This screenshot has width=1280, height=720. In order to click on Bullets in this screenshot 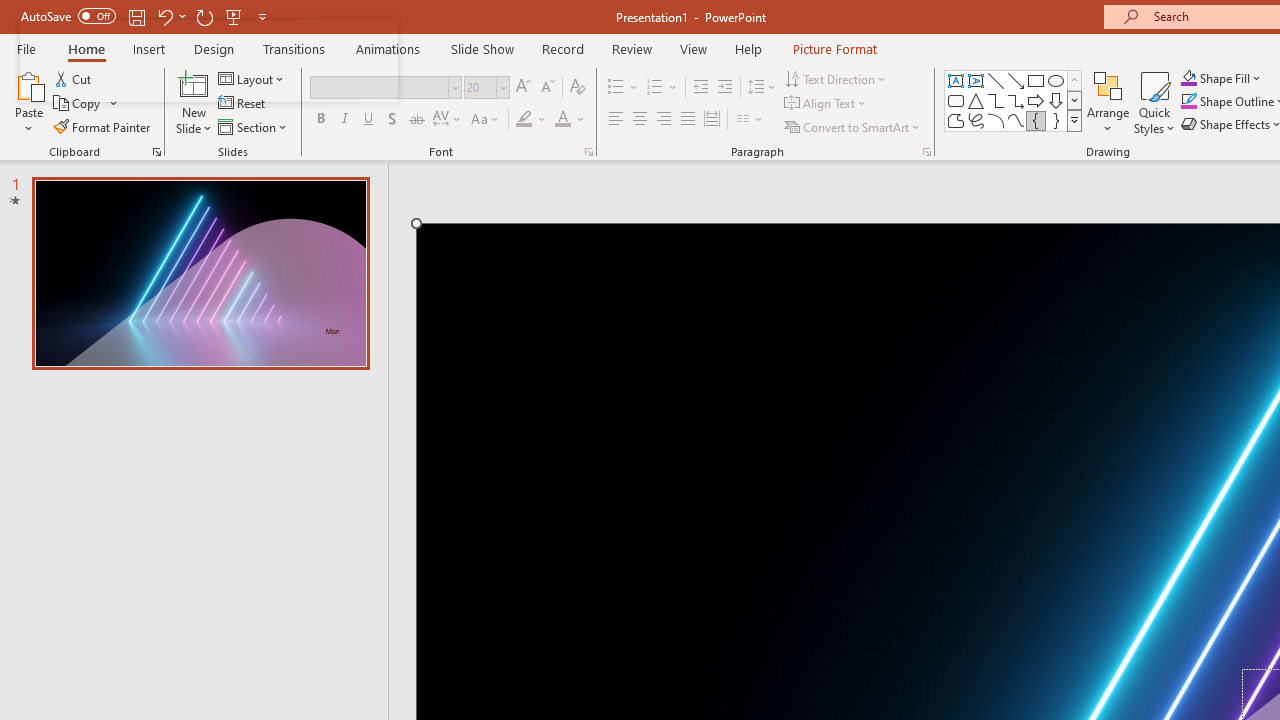, I will do `click(616, 88)`.